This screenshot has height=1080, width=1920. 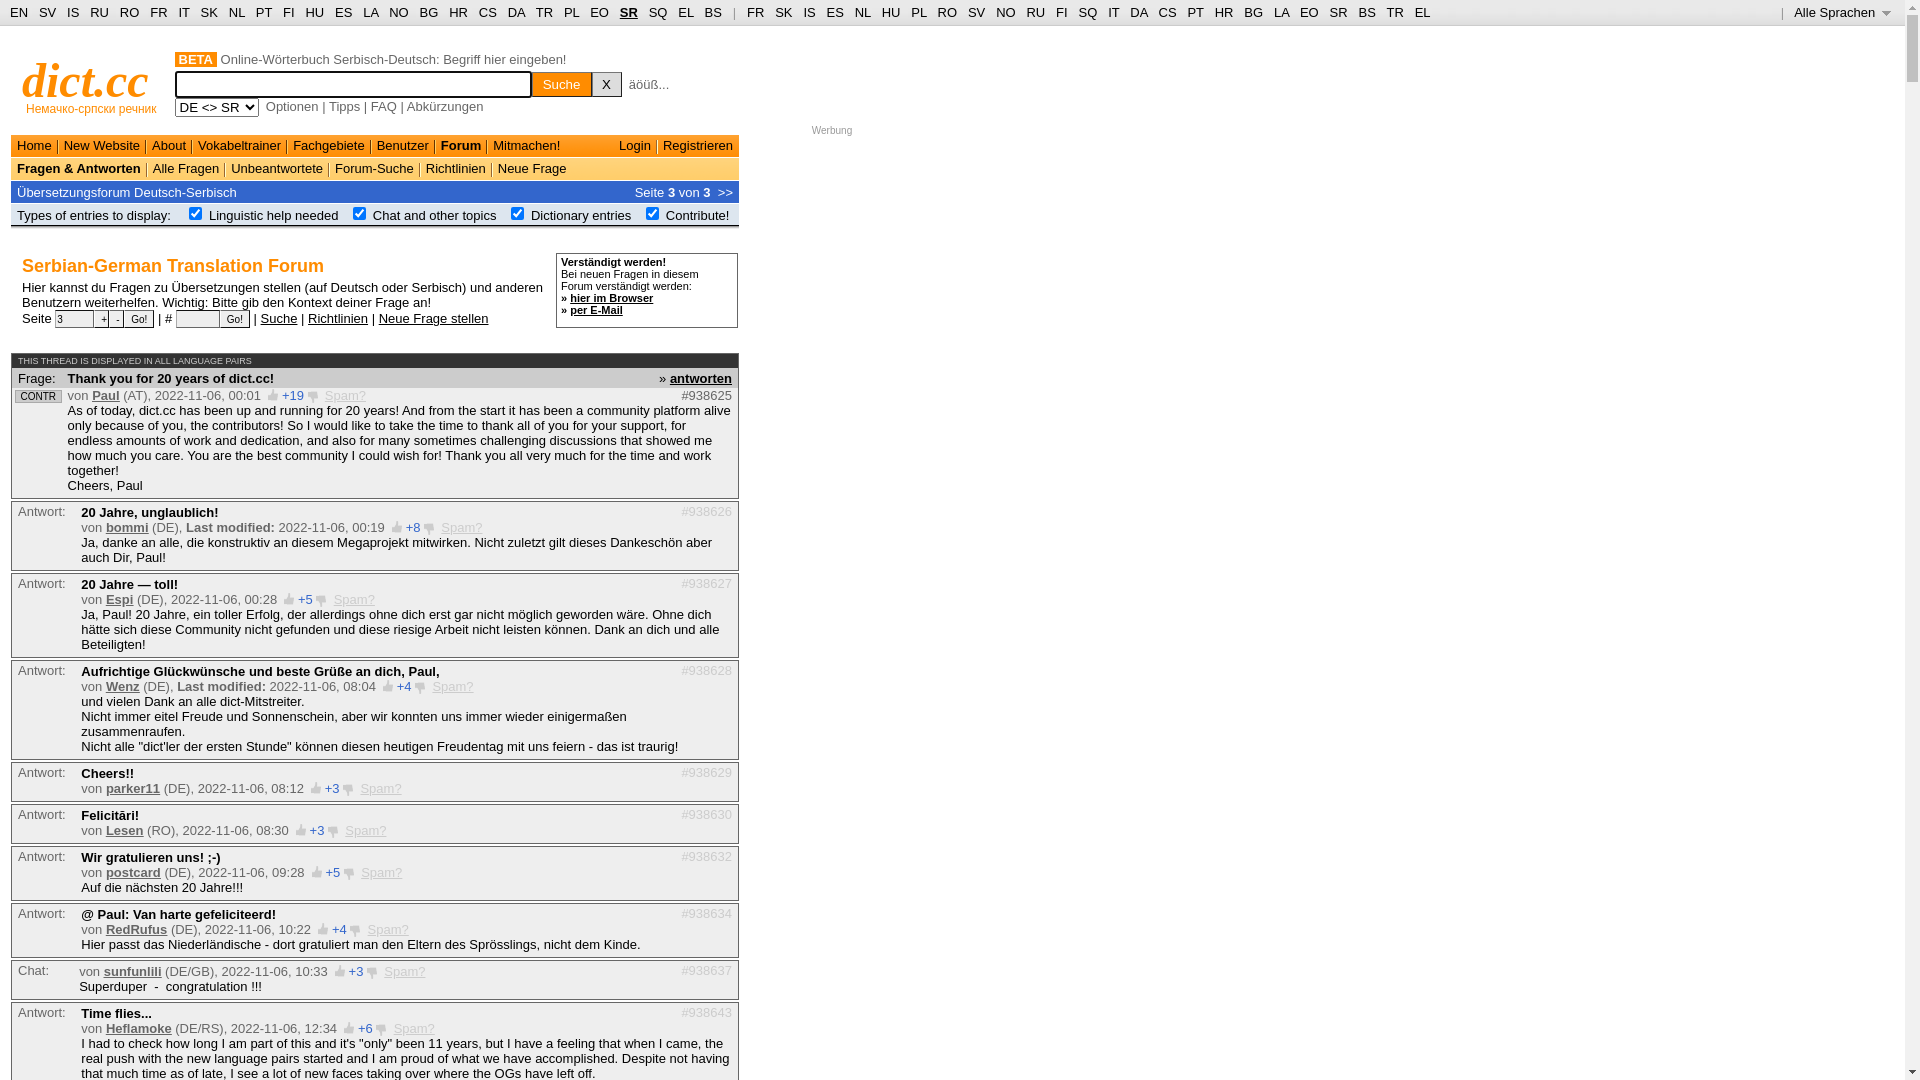 I want to click on SK, so click(x=784, y=12).